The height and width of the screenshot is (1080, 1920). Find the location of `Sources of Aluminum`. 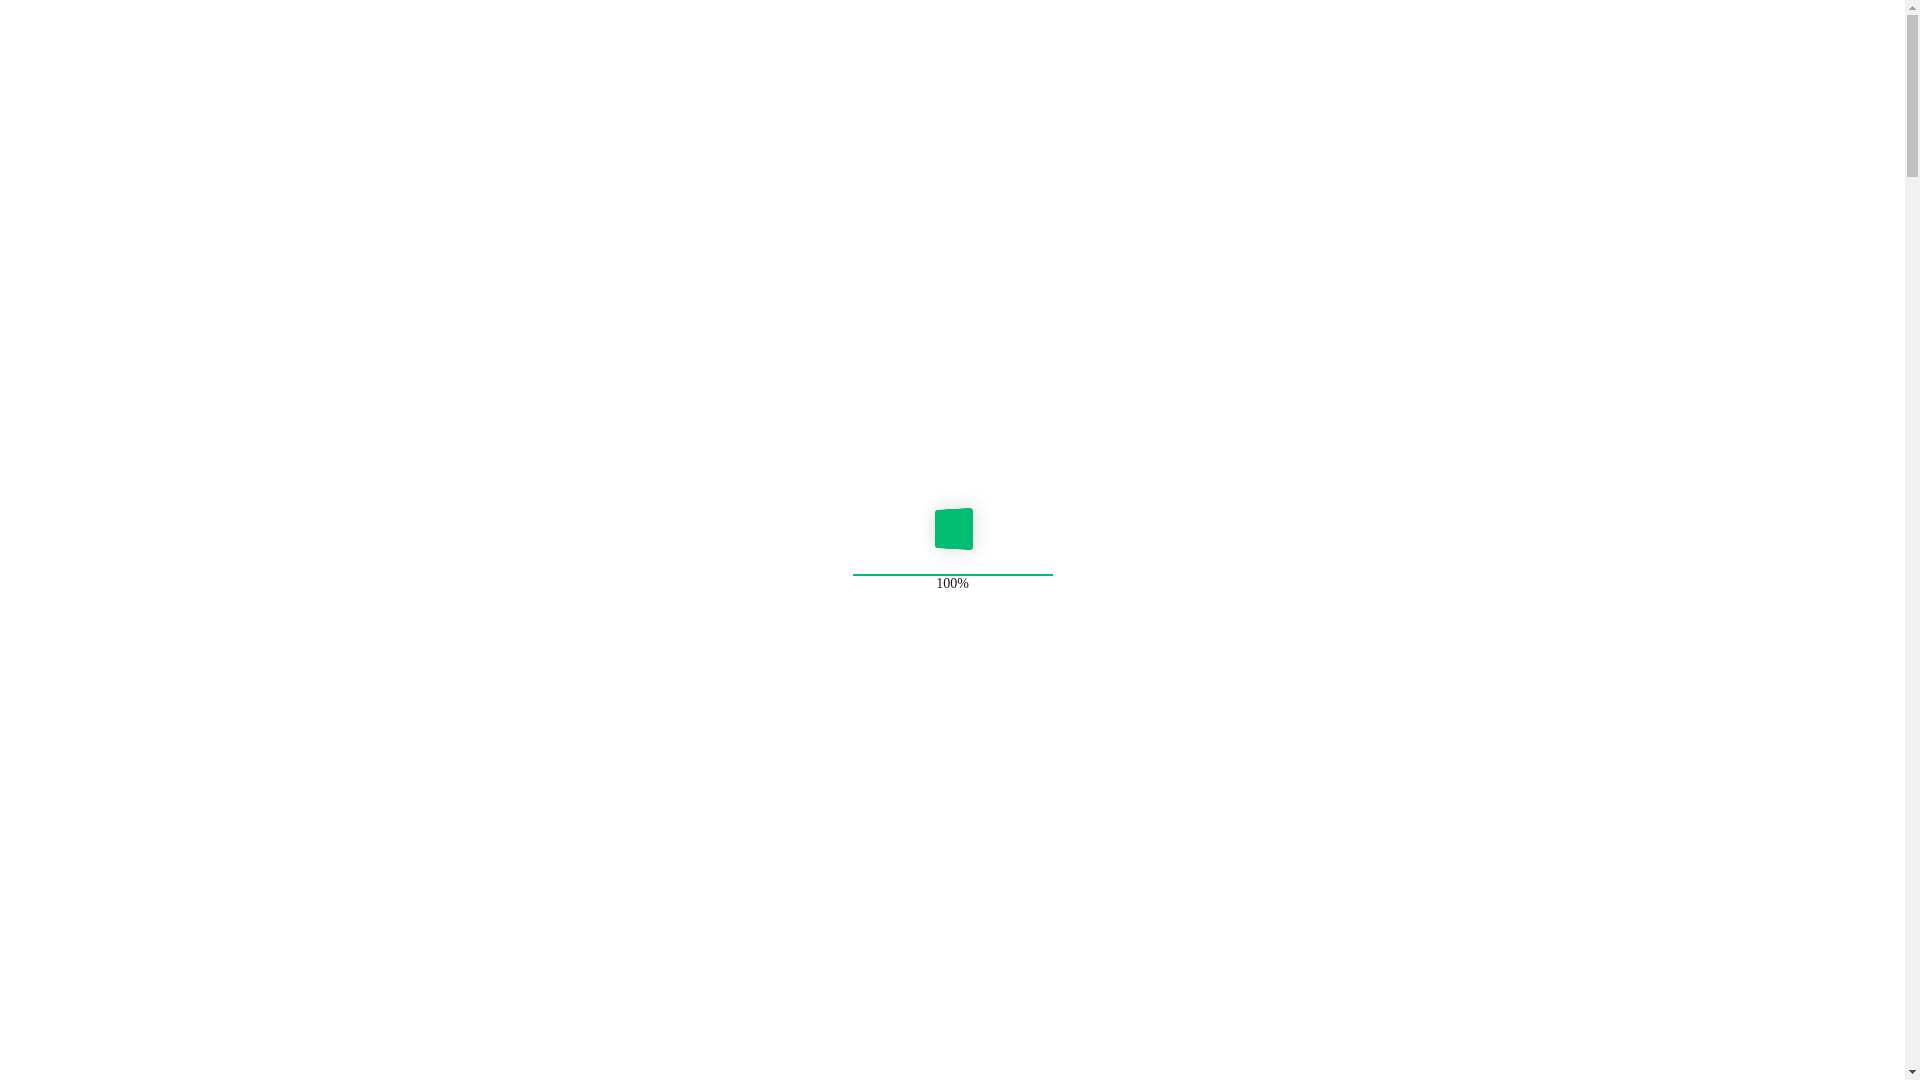

Sources of Aluminum is located at coordinates (134, 184).